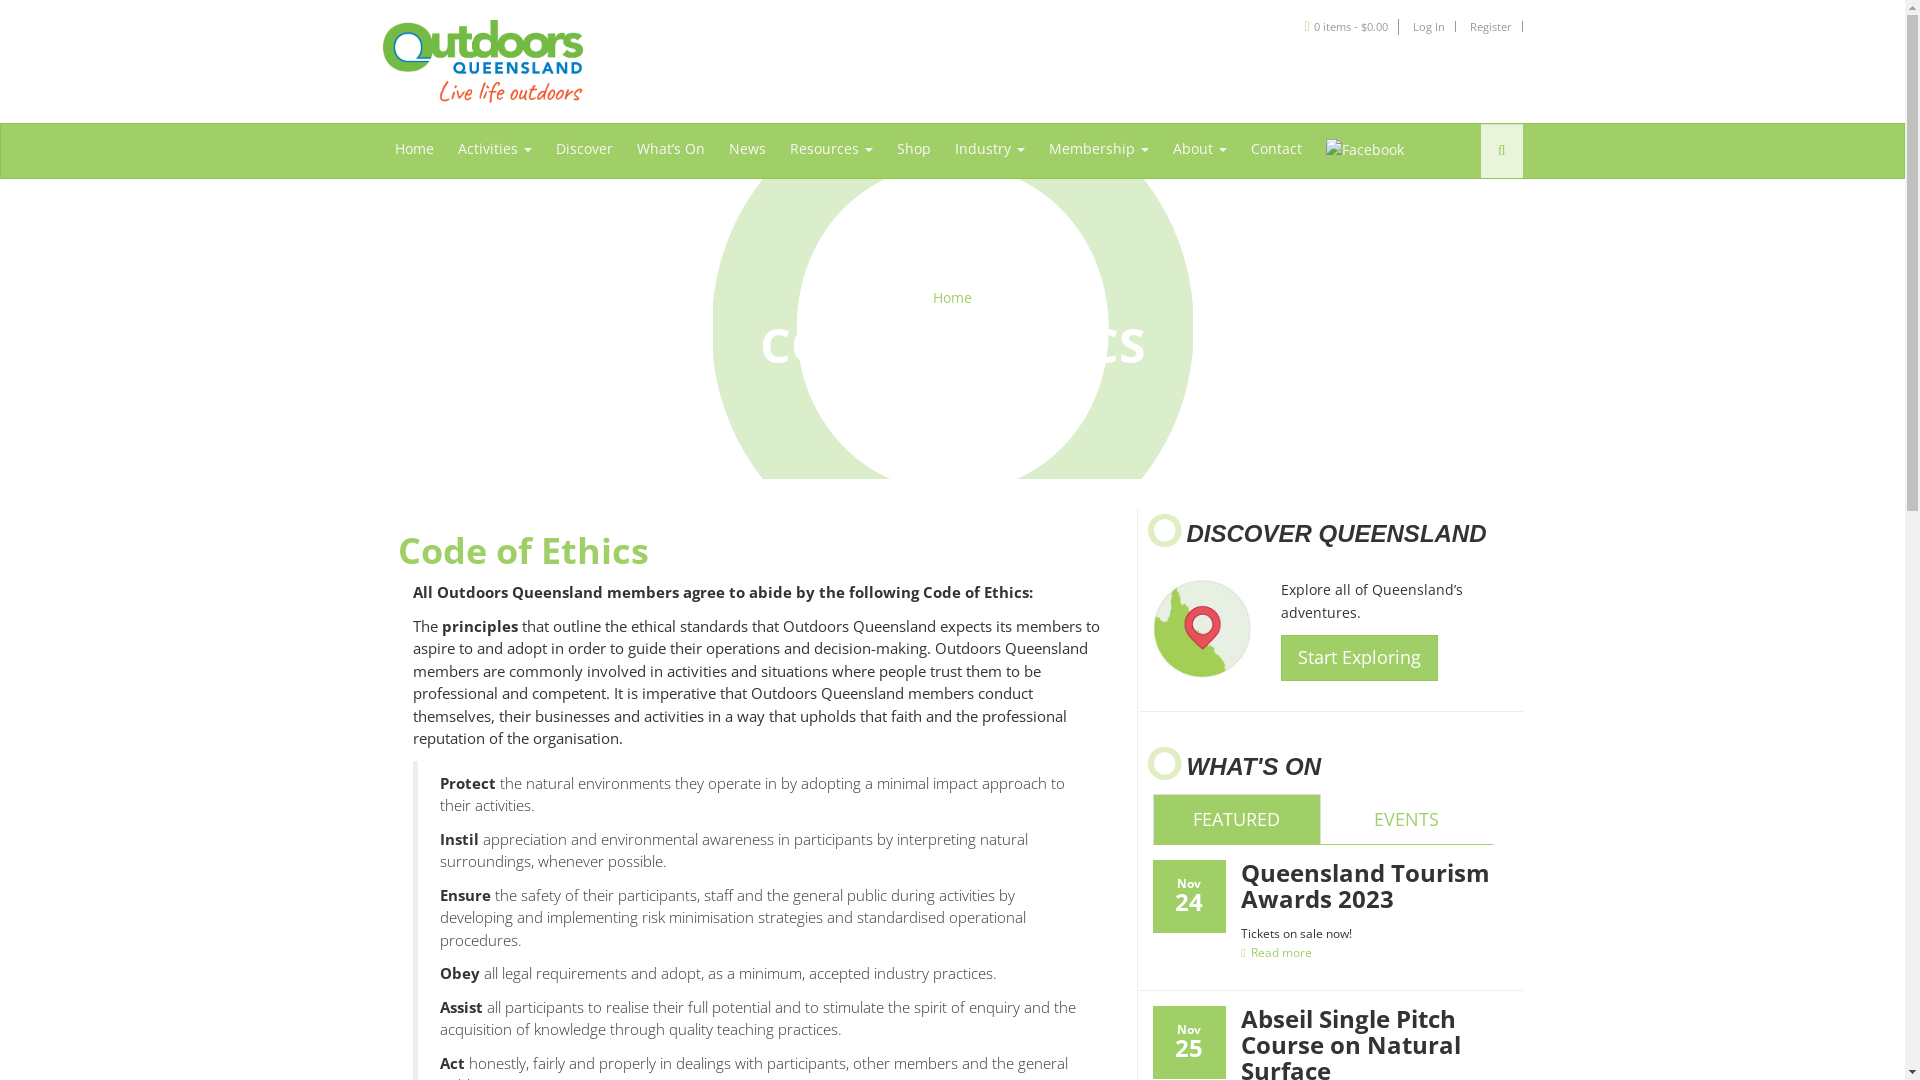 This screenshot has width=1920, height=1080. Describe the element at coordinates (1276, 149) in the screenshot. I see `Contact` at that location.